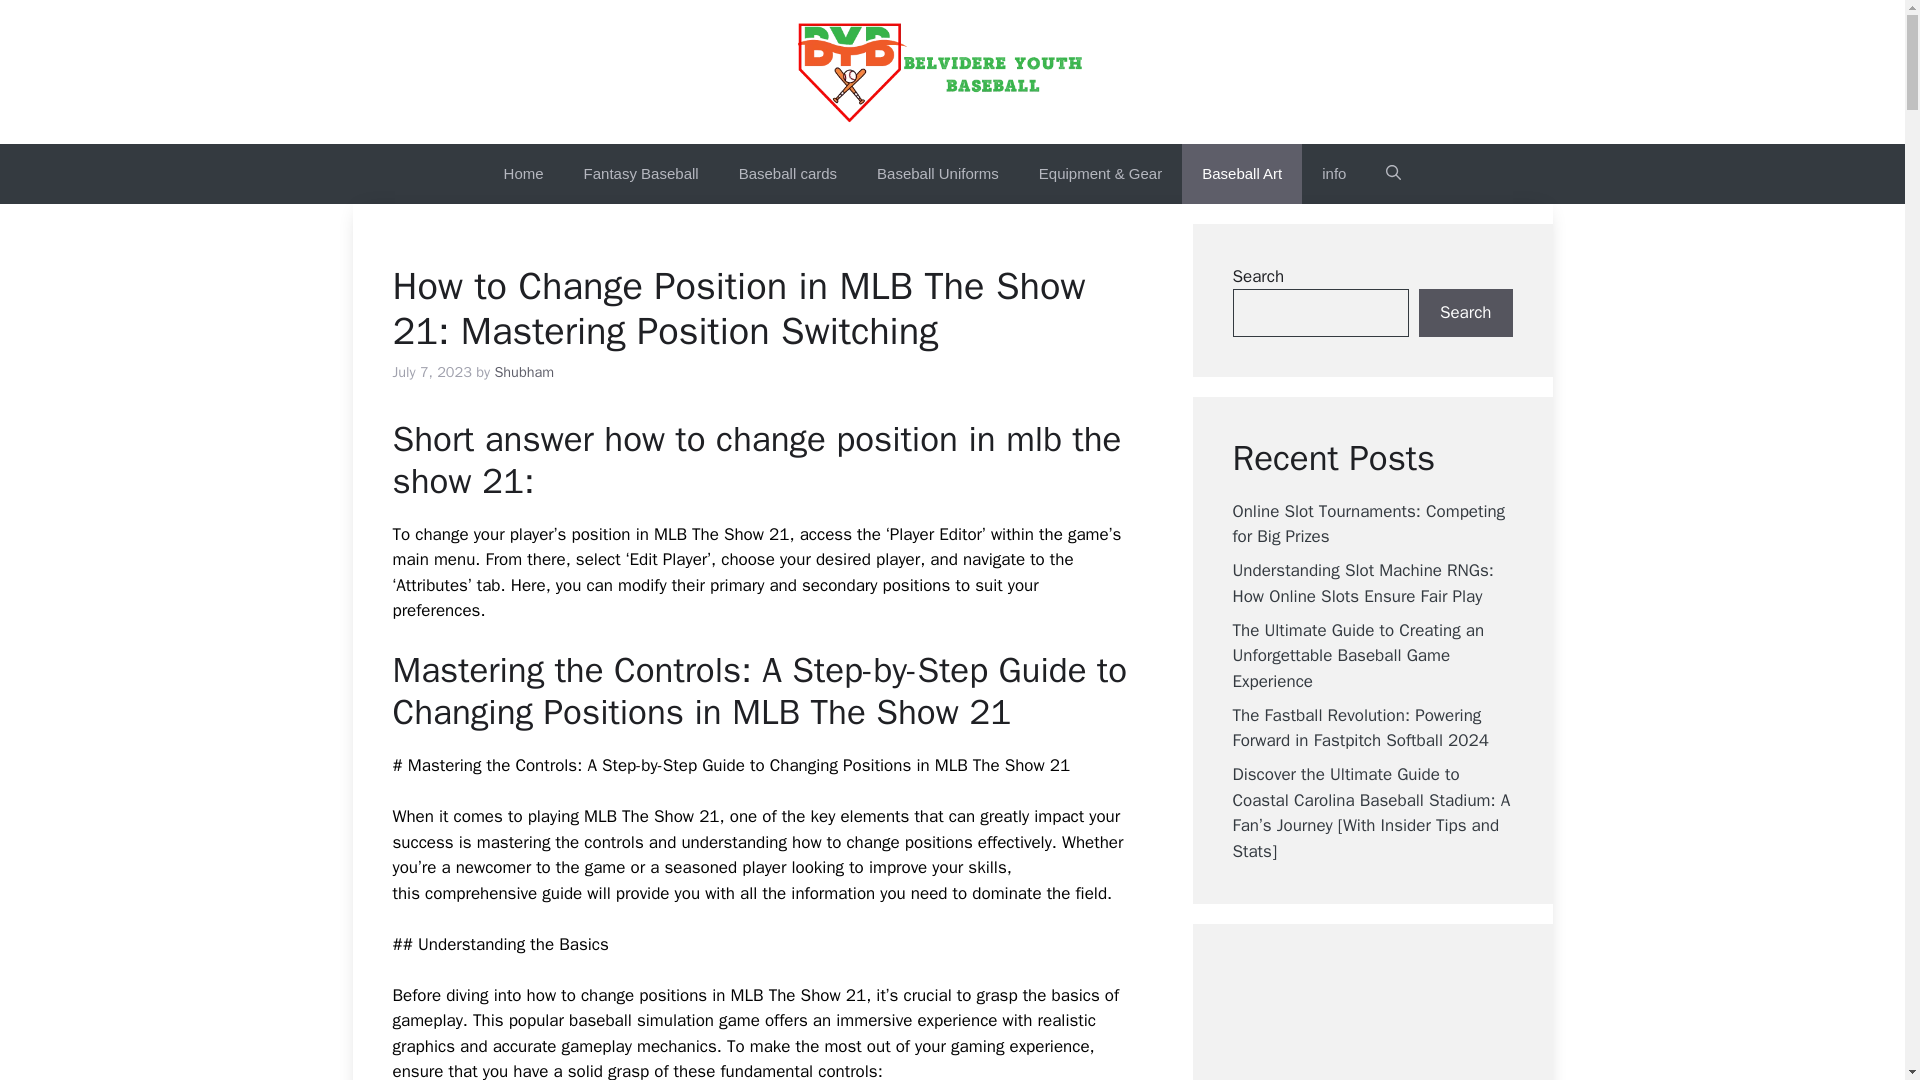 The image size is (1920, 1080). I want to click on Search, so click(1465, 312).